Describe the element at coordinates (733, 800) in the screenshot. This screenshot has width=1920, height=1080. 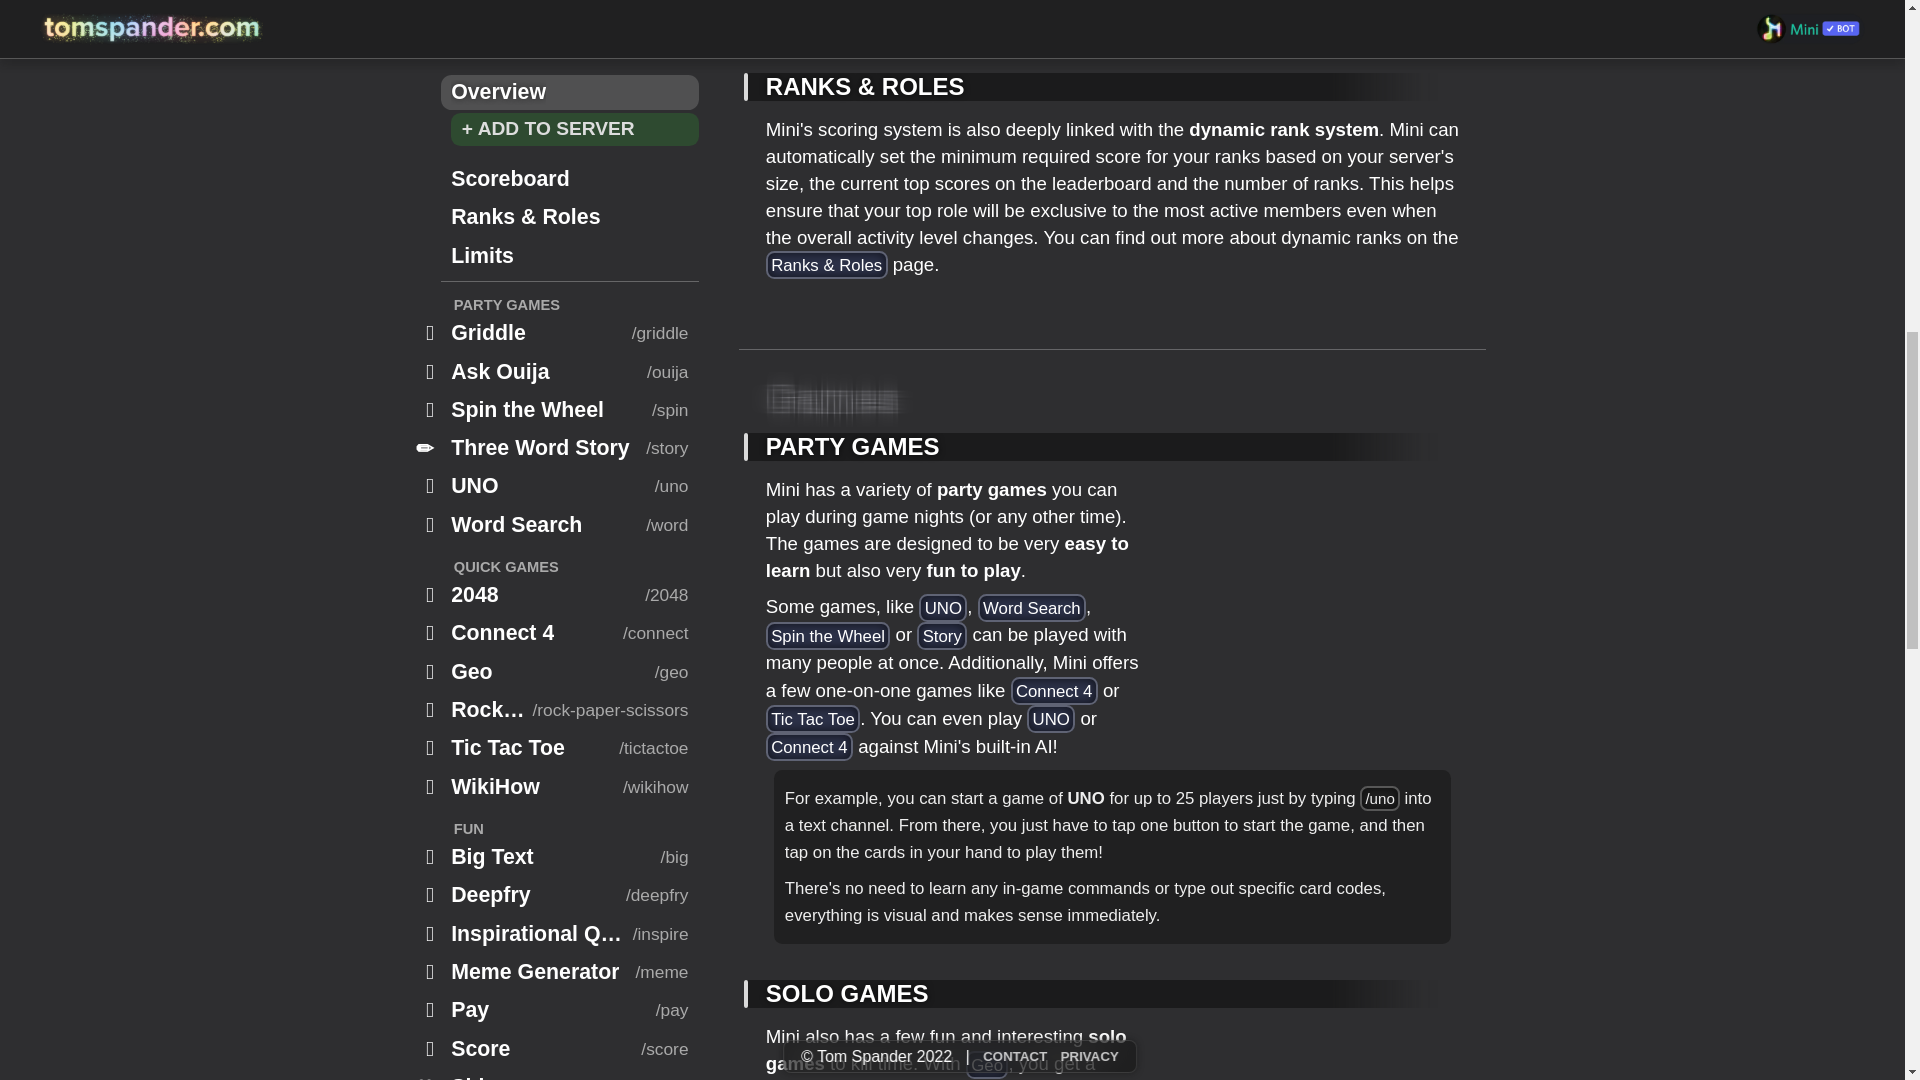
I see `YouTube` at that location.